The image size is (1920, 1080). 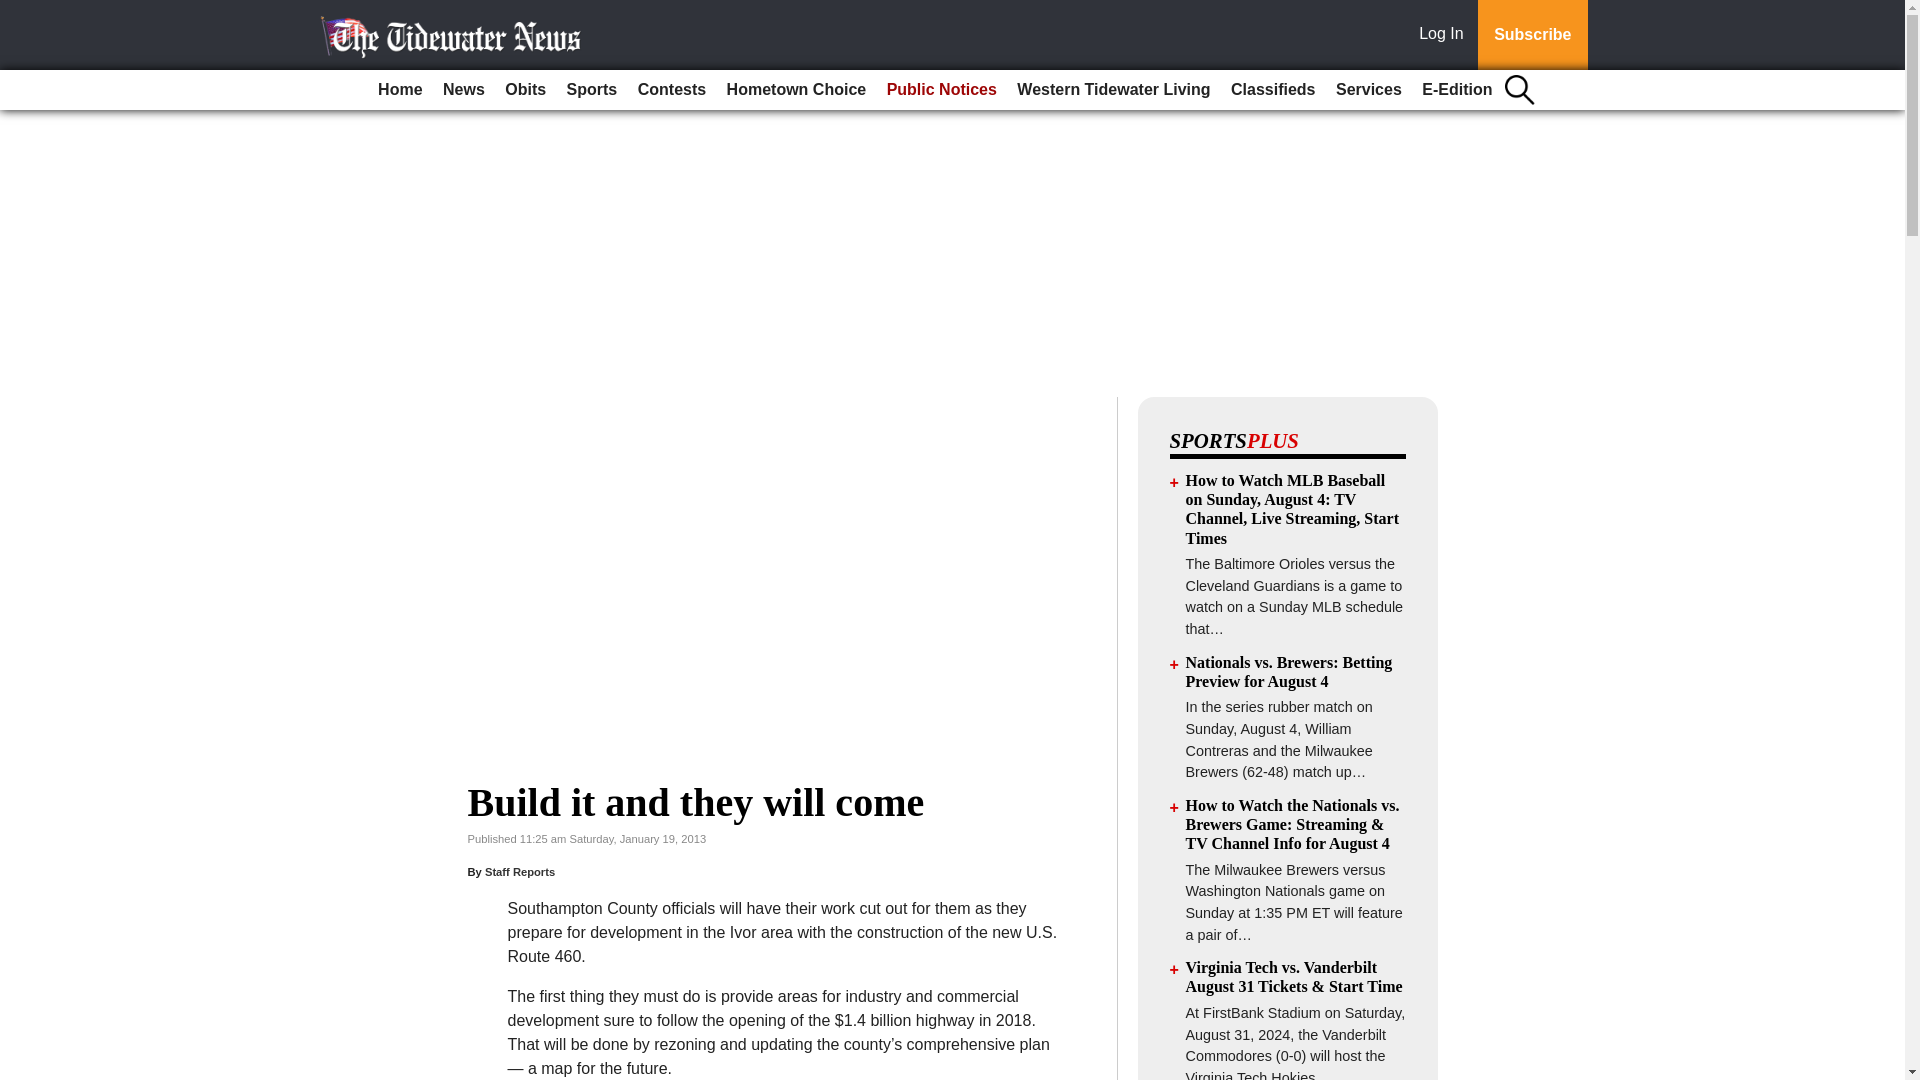 I want to click on Services, so click(x=1368, y=90).